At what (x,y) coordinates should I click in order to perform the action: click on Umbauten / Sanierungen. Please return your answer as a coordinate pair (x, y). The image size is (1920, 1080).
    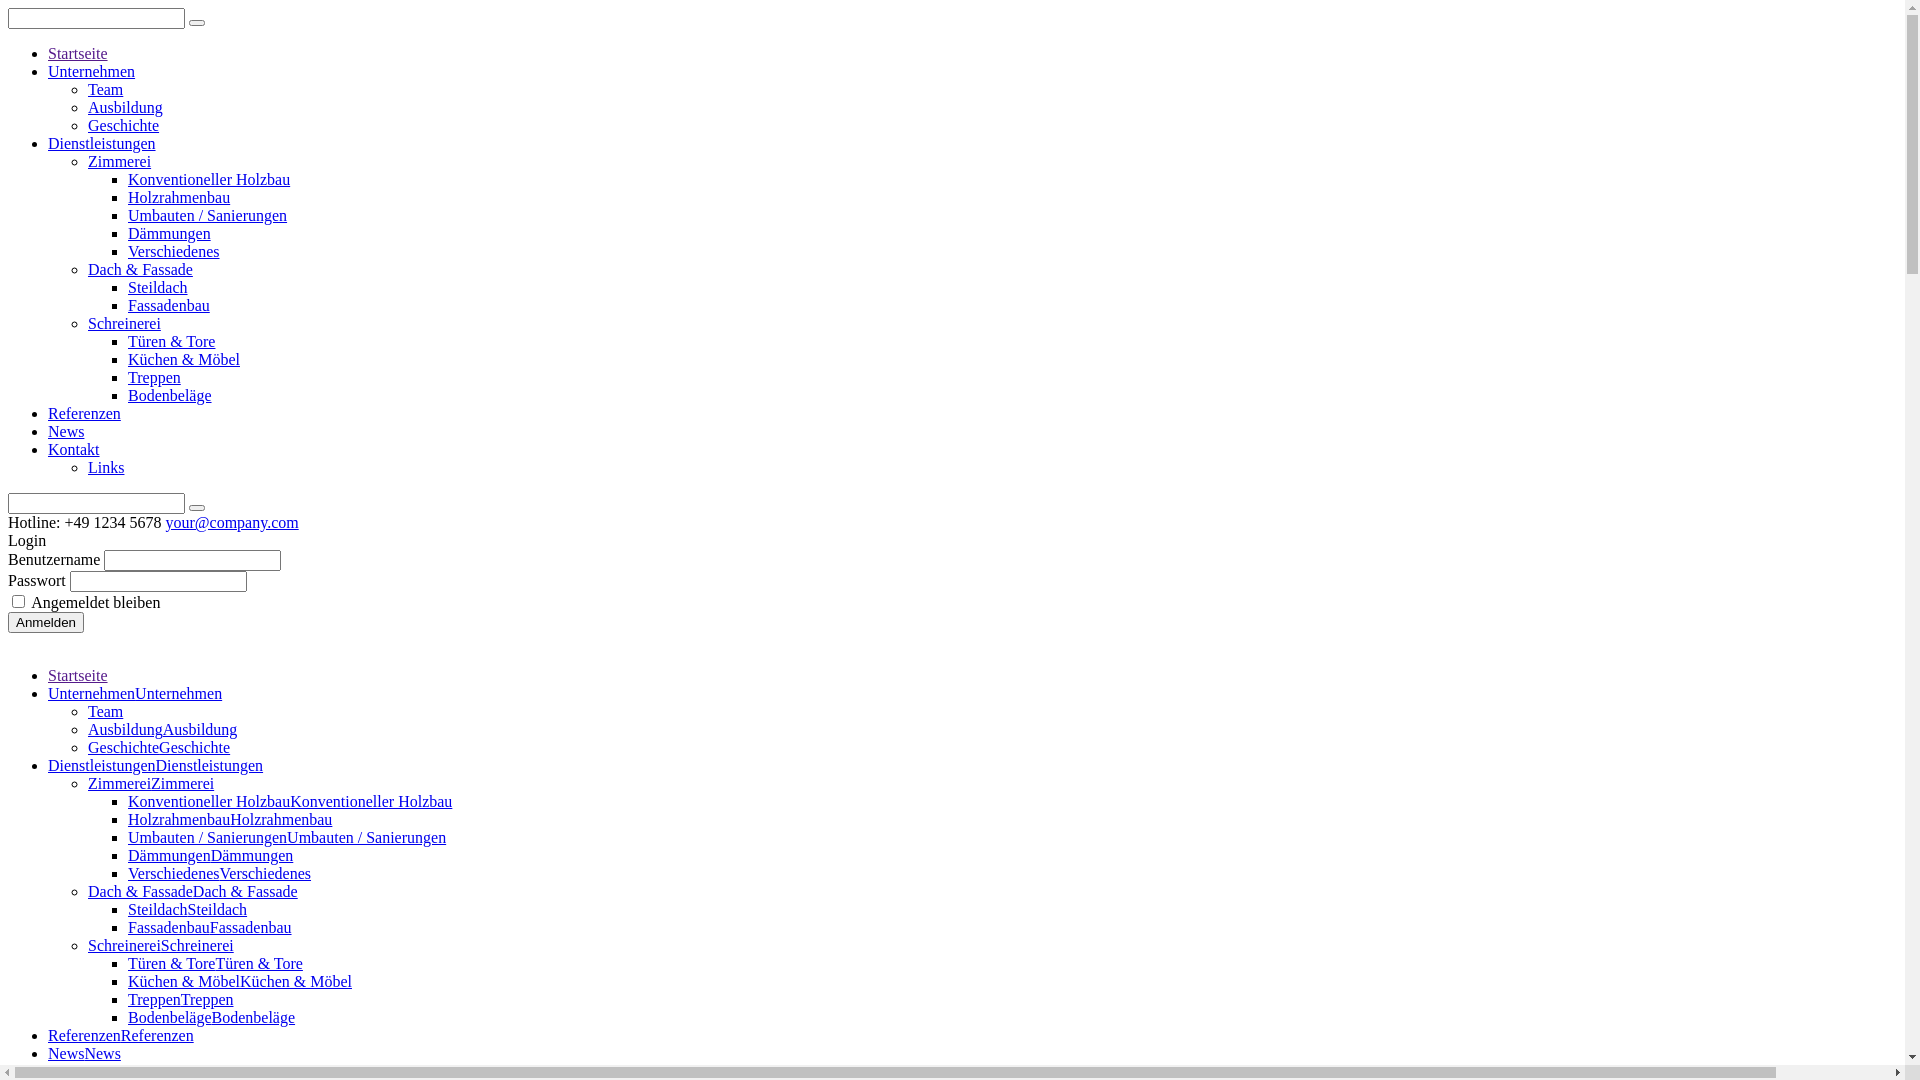
    Looking at the image, I should click on (208, 216).